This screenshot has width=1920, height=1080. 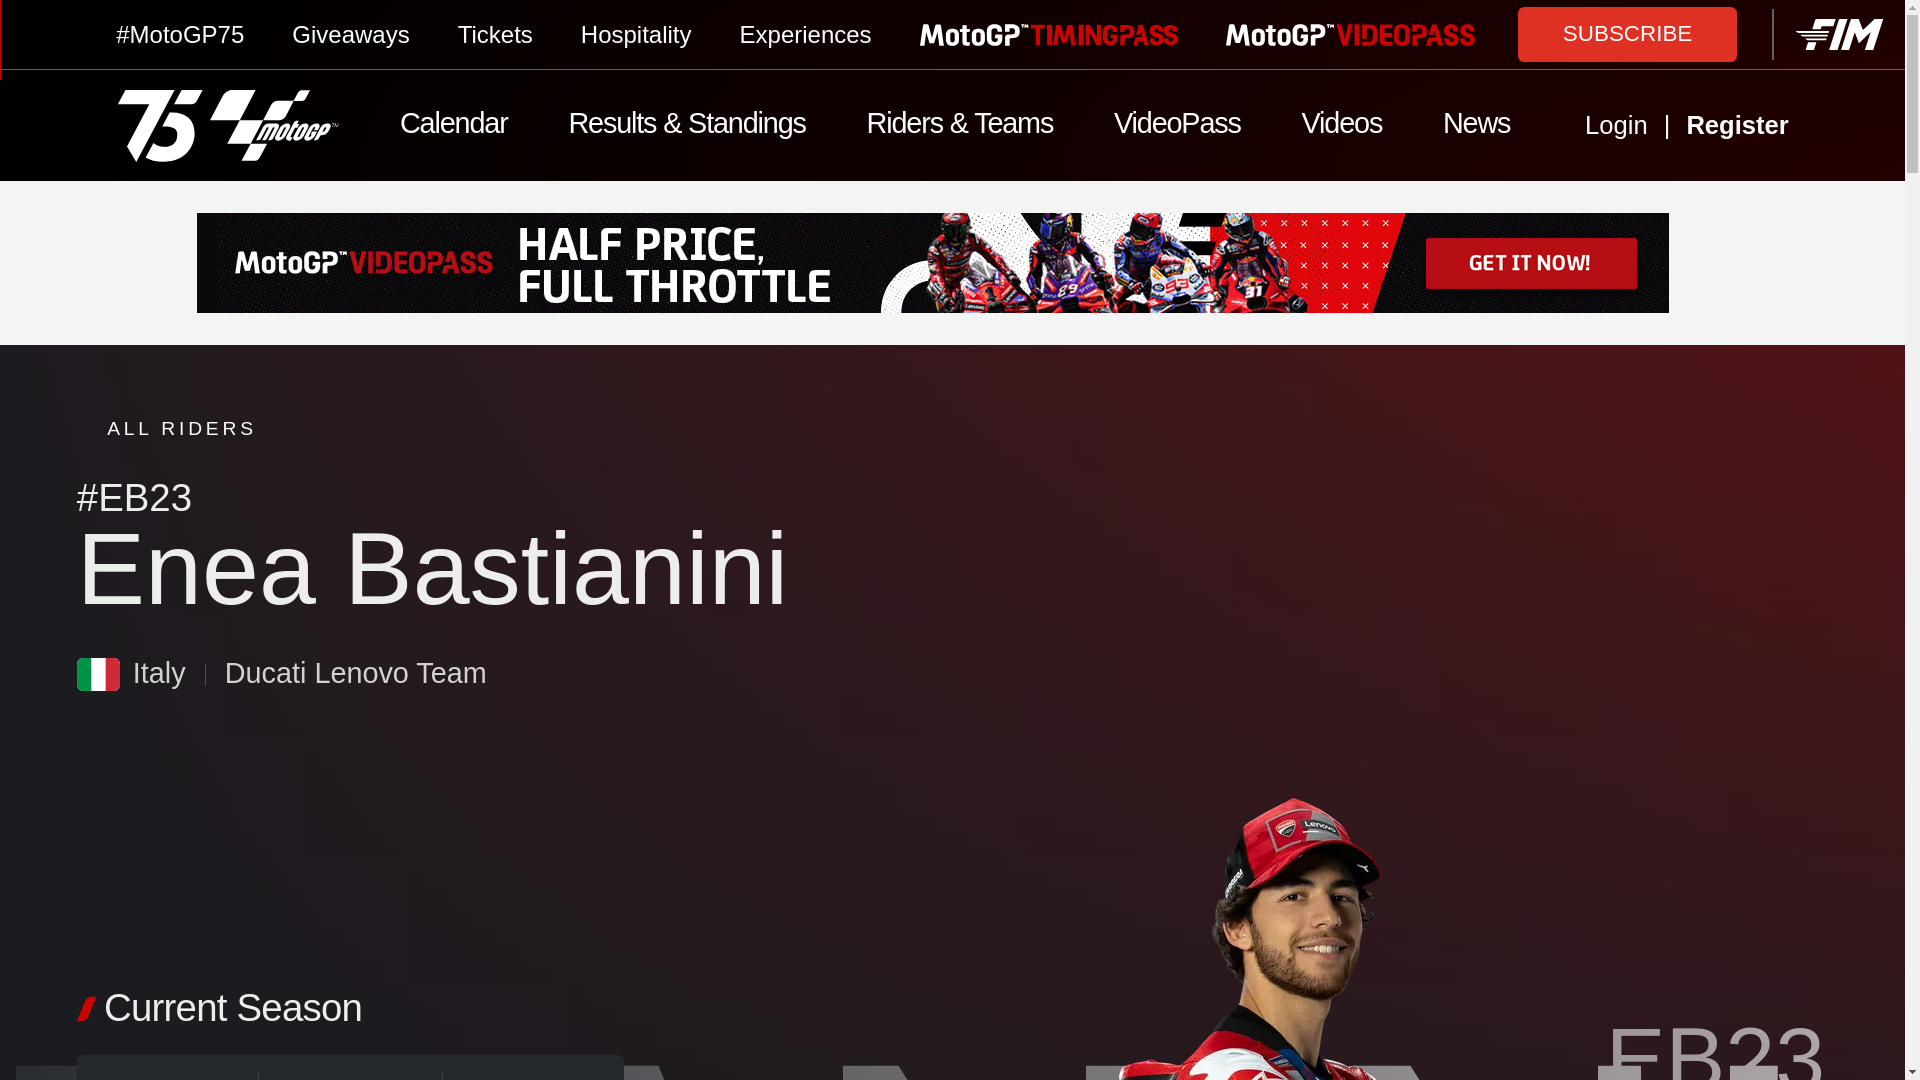 I want to click on Hospitality, so click(x=636, y=34).